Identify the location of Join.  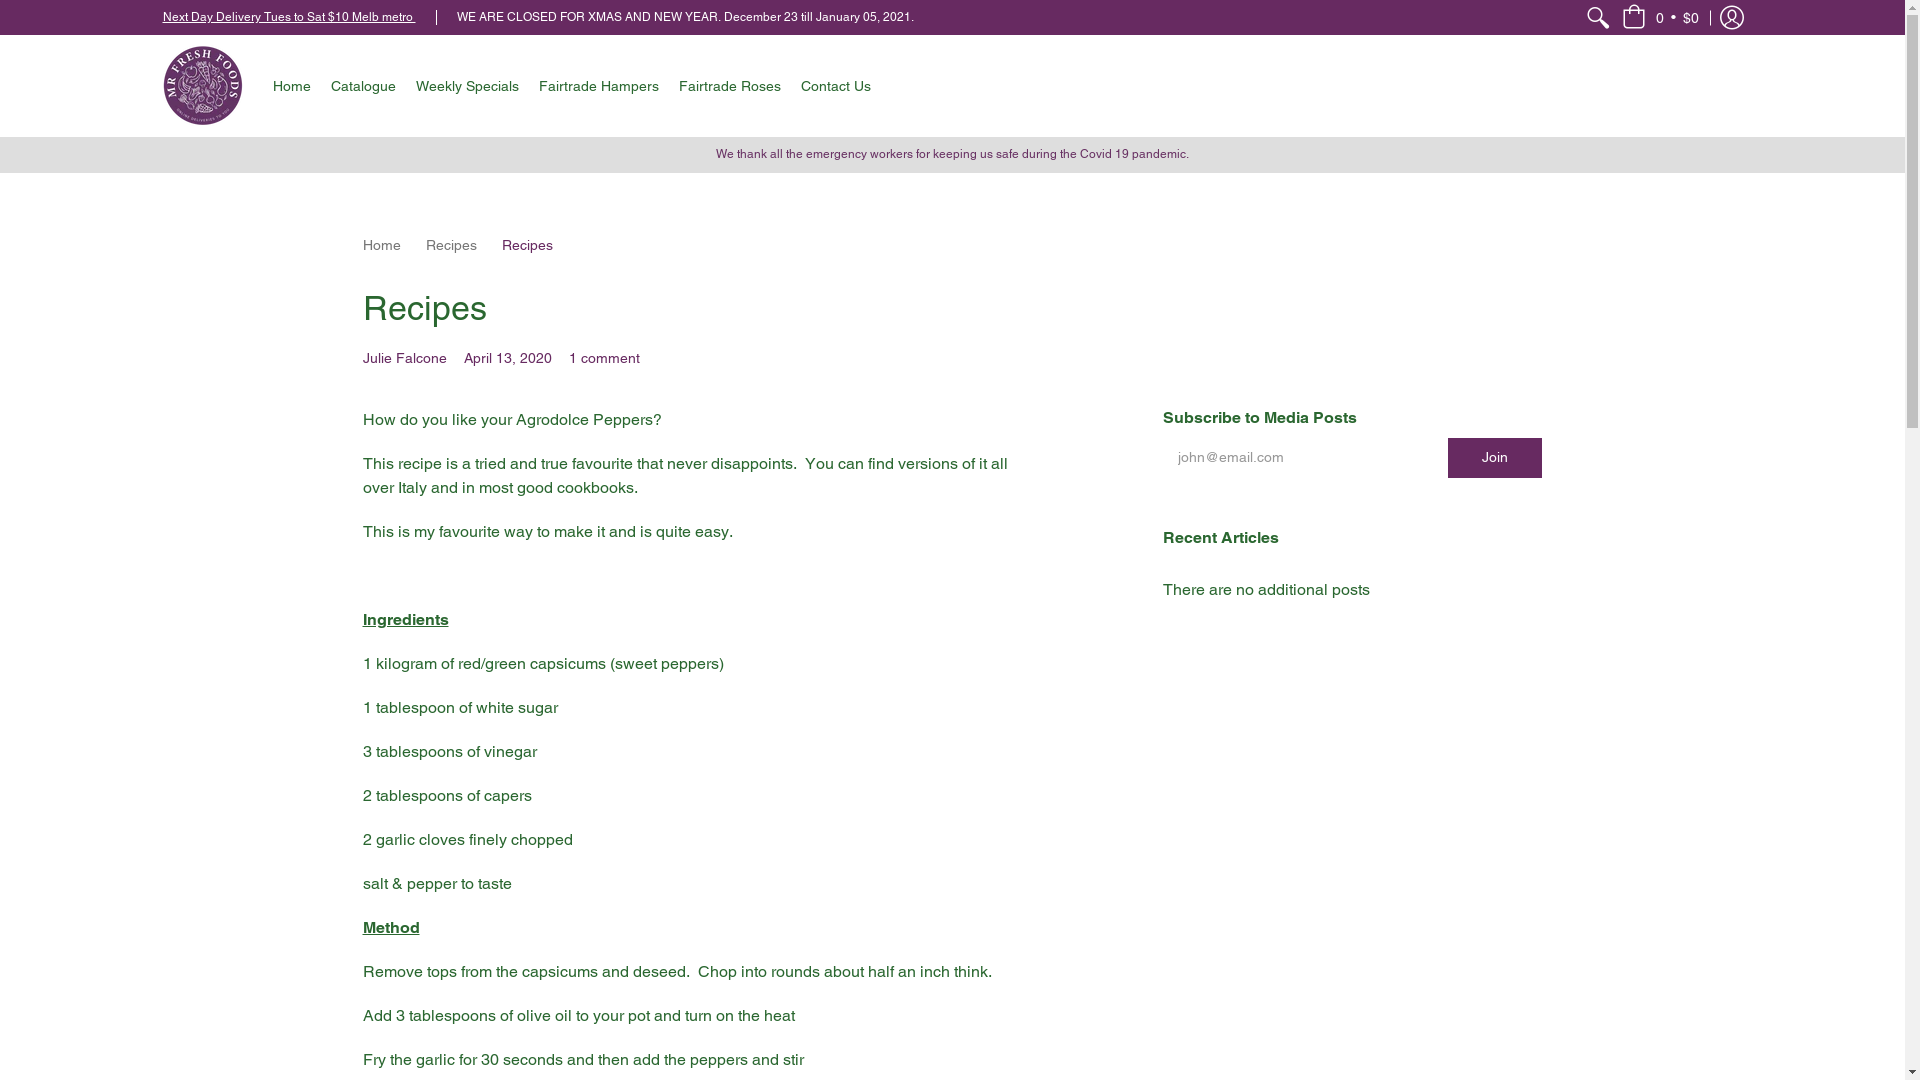
(1496, 458).